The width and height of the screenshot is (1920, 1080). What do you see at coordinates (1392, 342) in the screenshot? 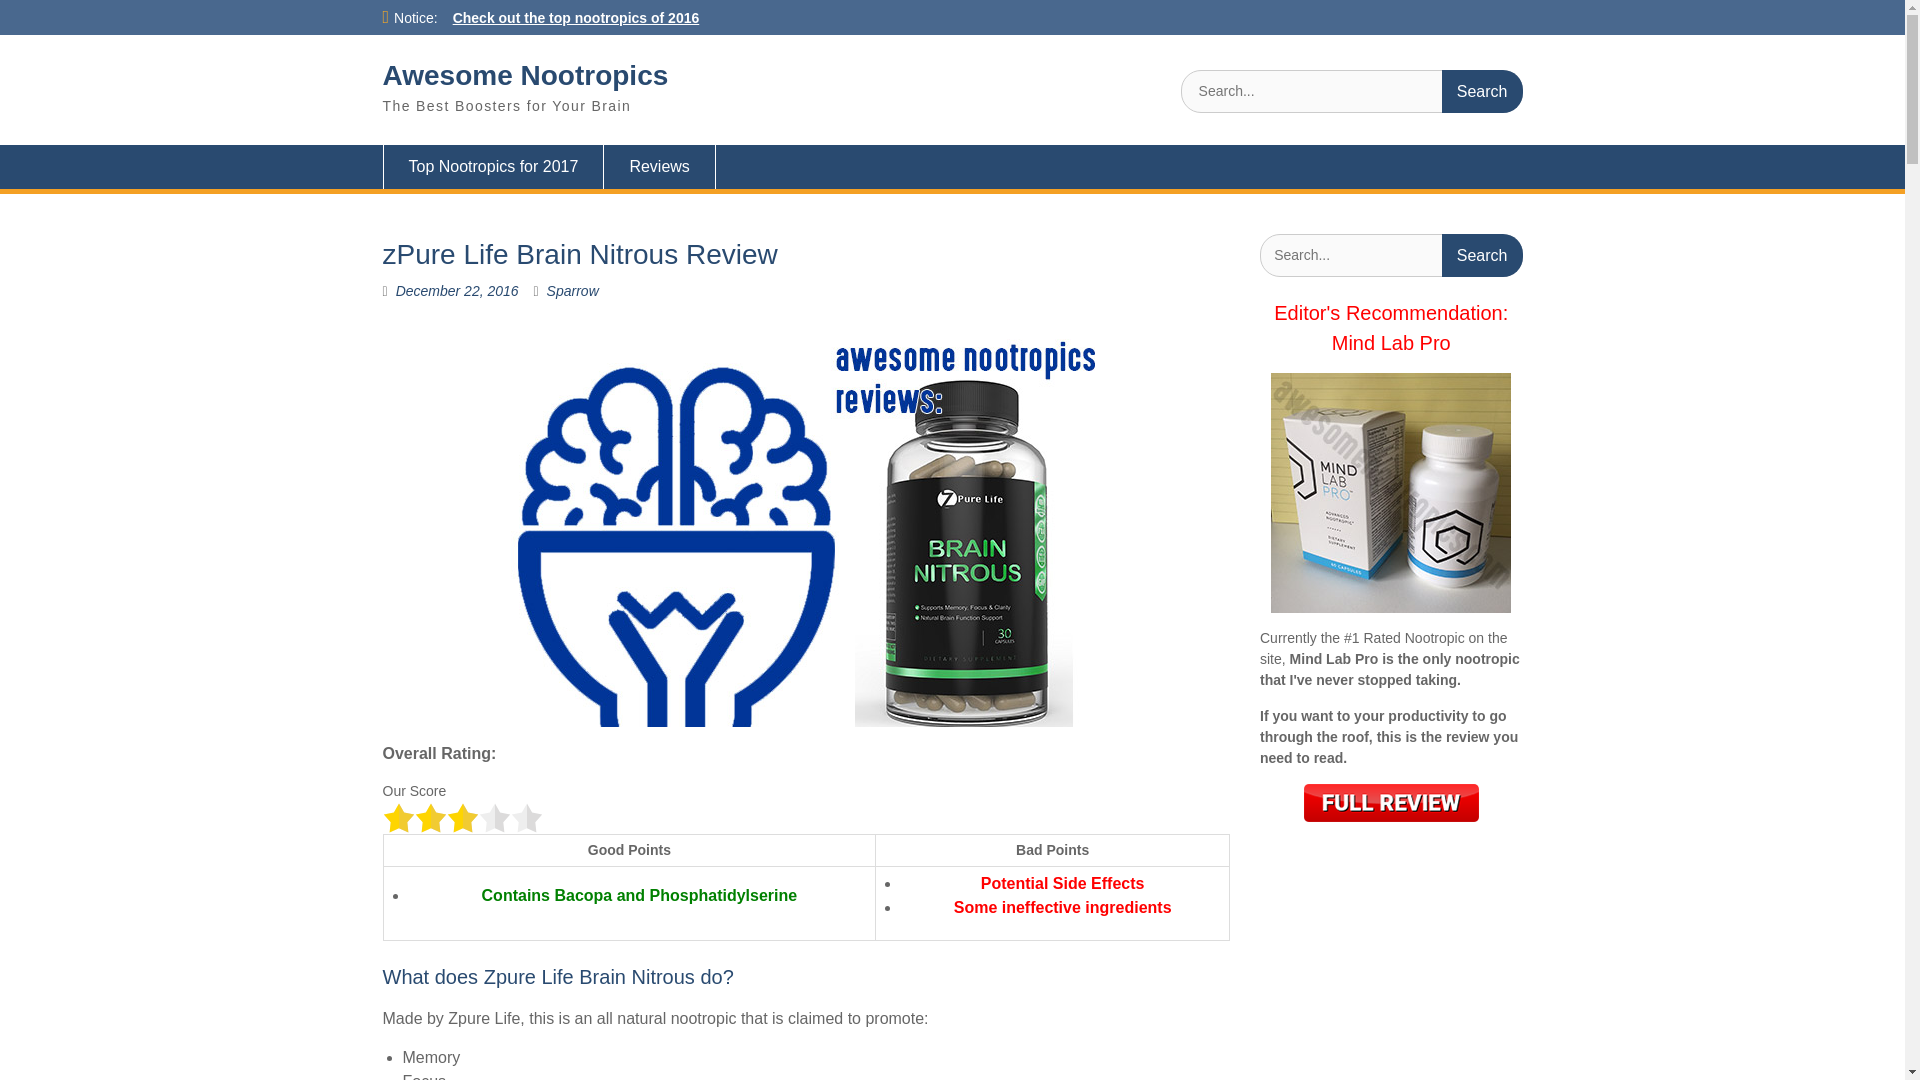
I see `Mind Lab Pro` at bounding box center [1392, 342].